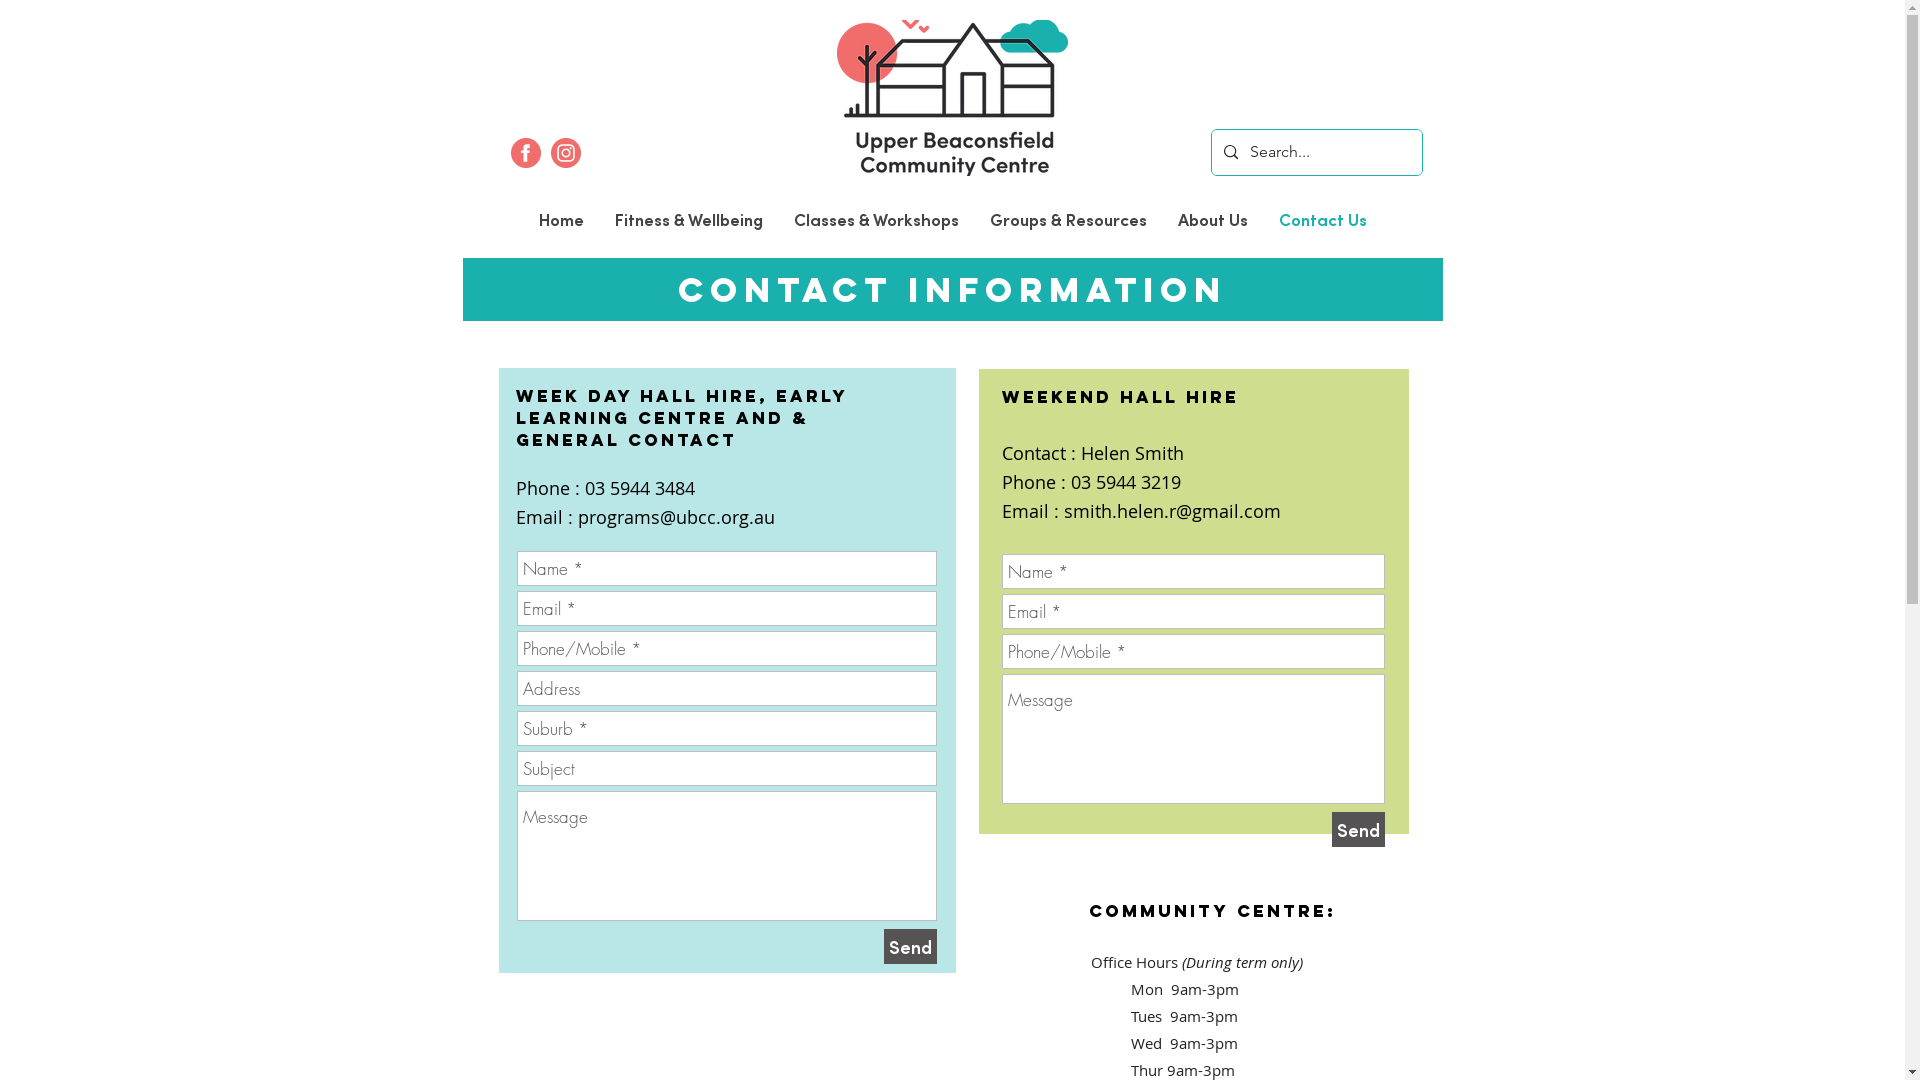 The image size is (1920, 1080). What do you see at coordinates (639, 488) in the screenshot?
I see `03 5944 3484` at bounding box center [639, 488].